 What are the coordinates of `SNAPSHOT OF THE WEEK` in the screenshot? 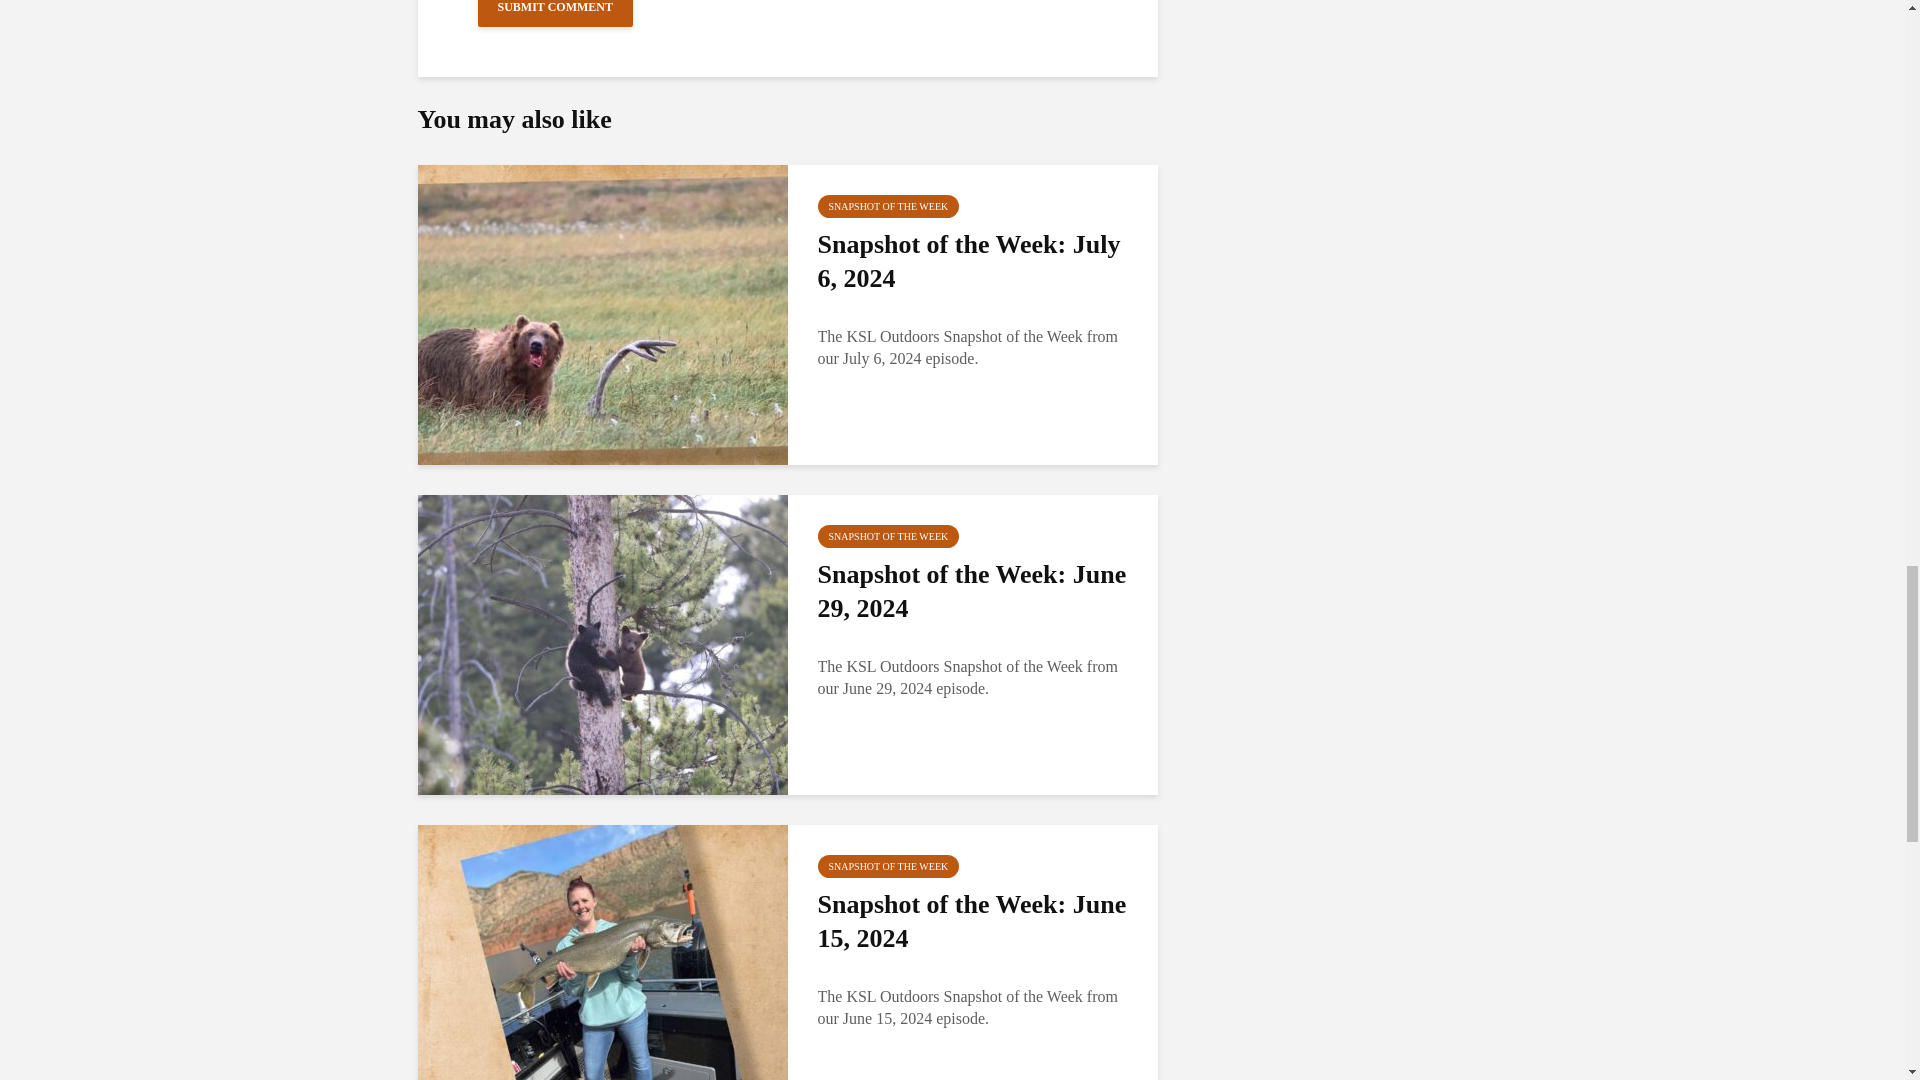 It's located at (888, 866).